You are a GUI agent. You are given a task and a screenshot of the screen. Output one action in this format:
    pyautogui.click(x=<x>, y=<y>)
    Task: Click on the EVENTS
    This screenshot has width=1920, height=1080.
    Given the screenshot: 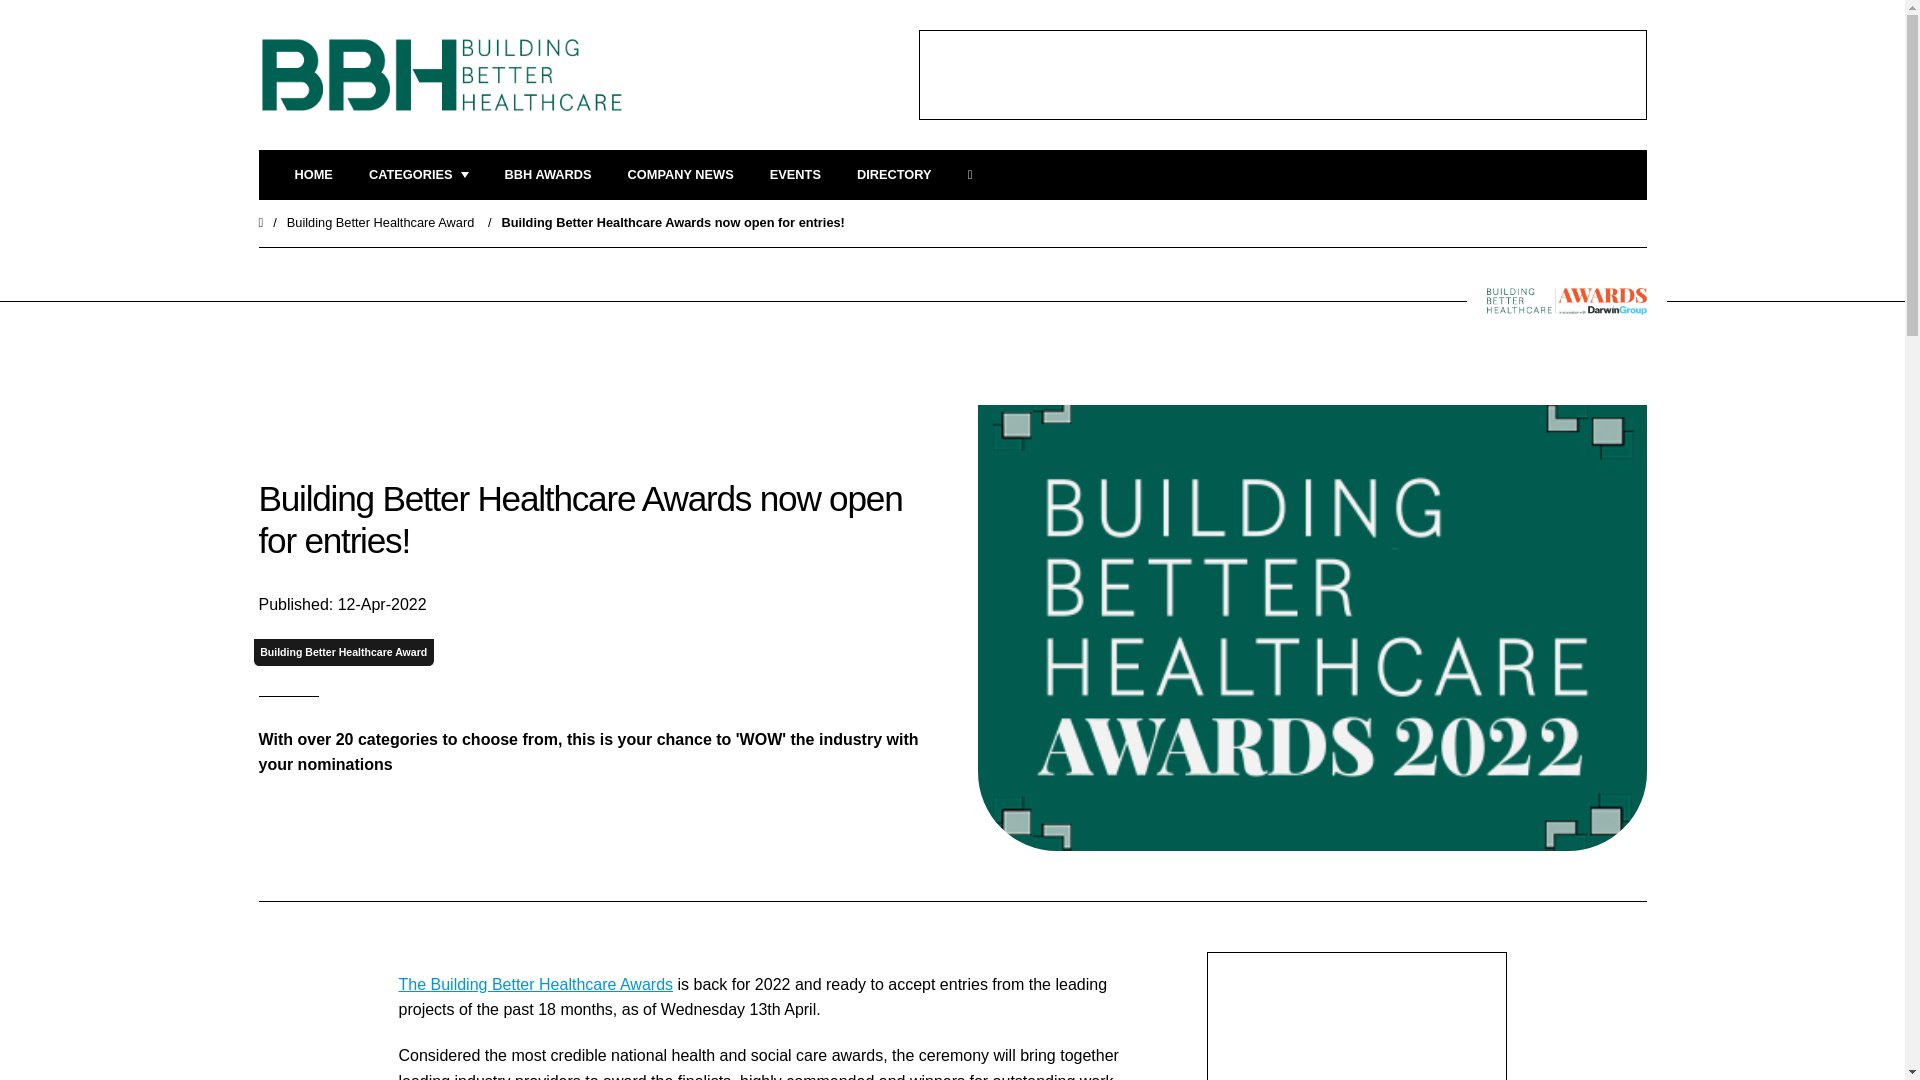 What is the action you would take?
    pyautogui.click(x=795, y=175)
    